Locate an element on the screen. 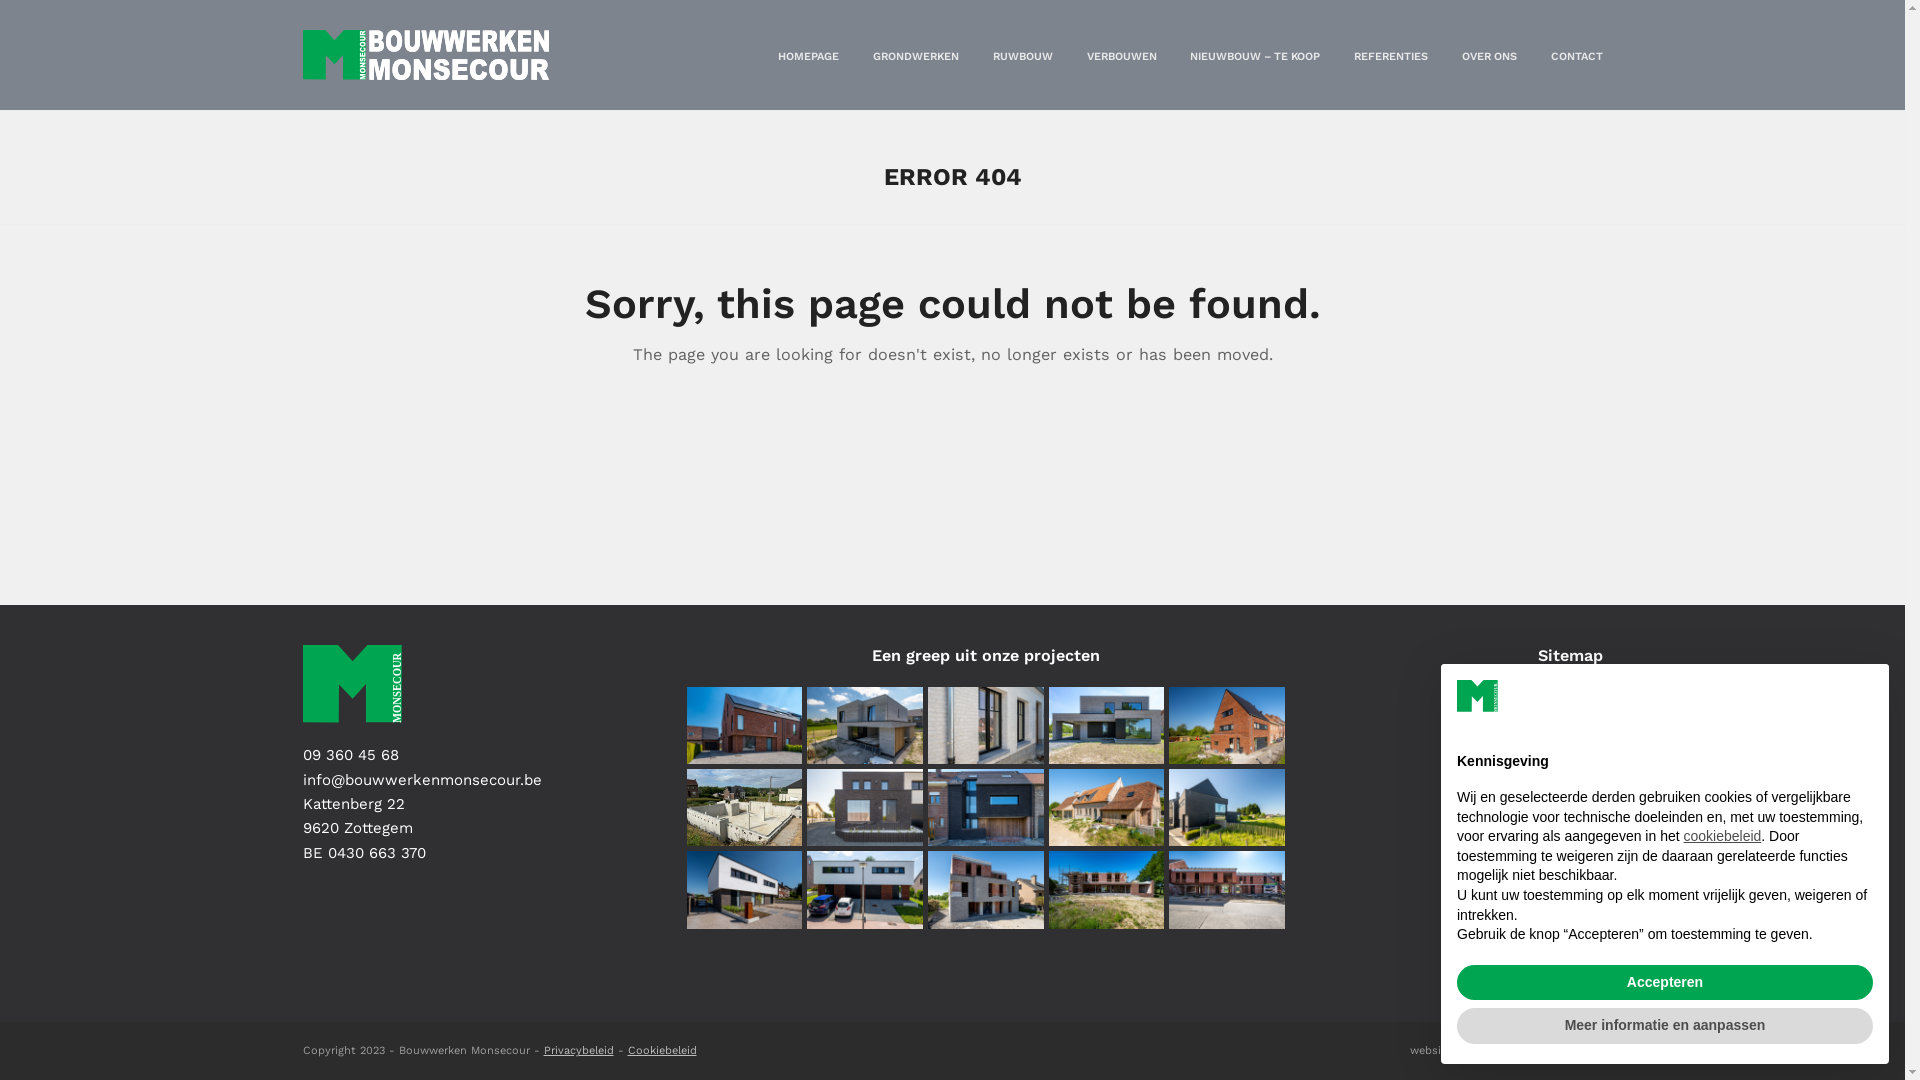  Nieuwbouw Burst is located at coordinates (744, 725).